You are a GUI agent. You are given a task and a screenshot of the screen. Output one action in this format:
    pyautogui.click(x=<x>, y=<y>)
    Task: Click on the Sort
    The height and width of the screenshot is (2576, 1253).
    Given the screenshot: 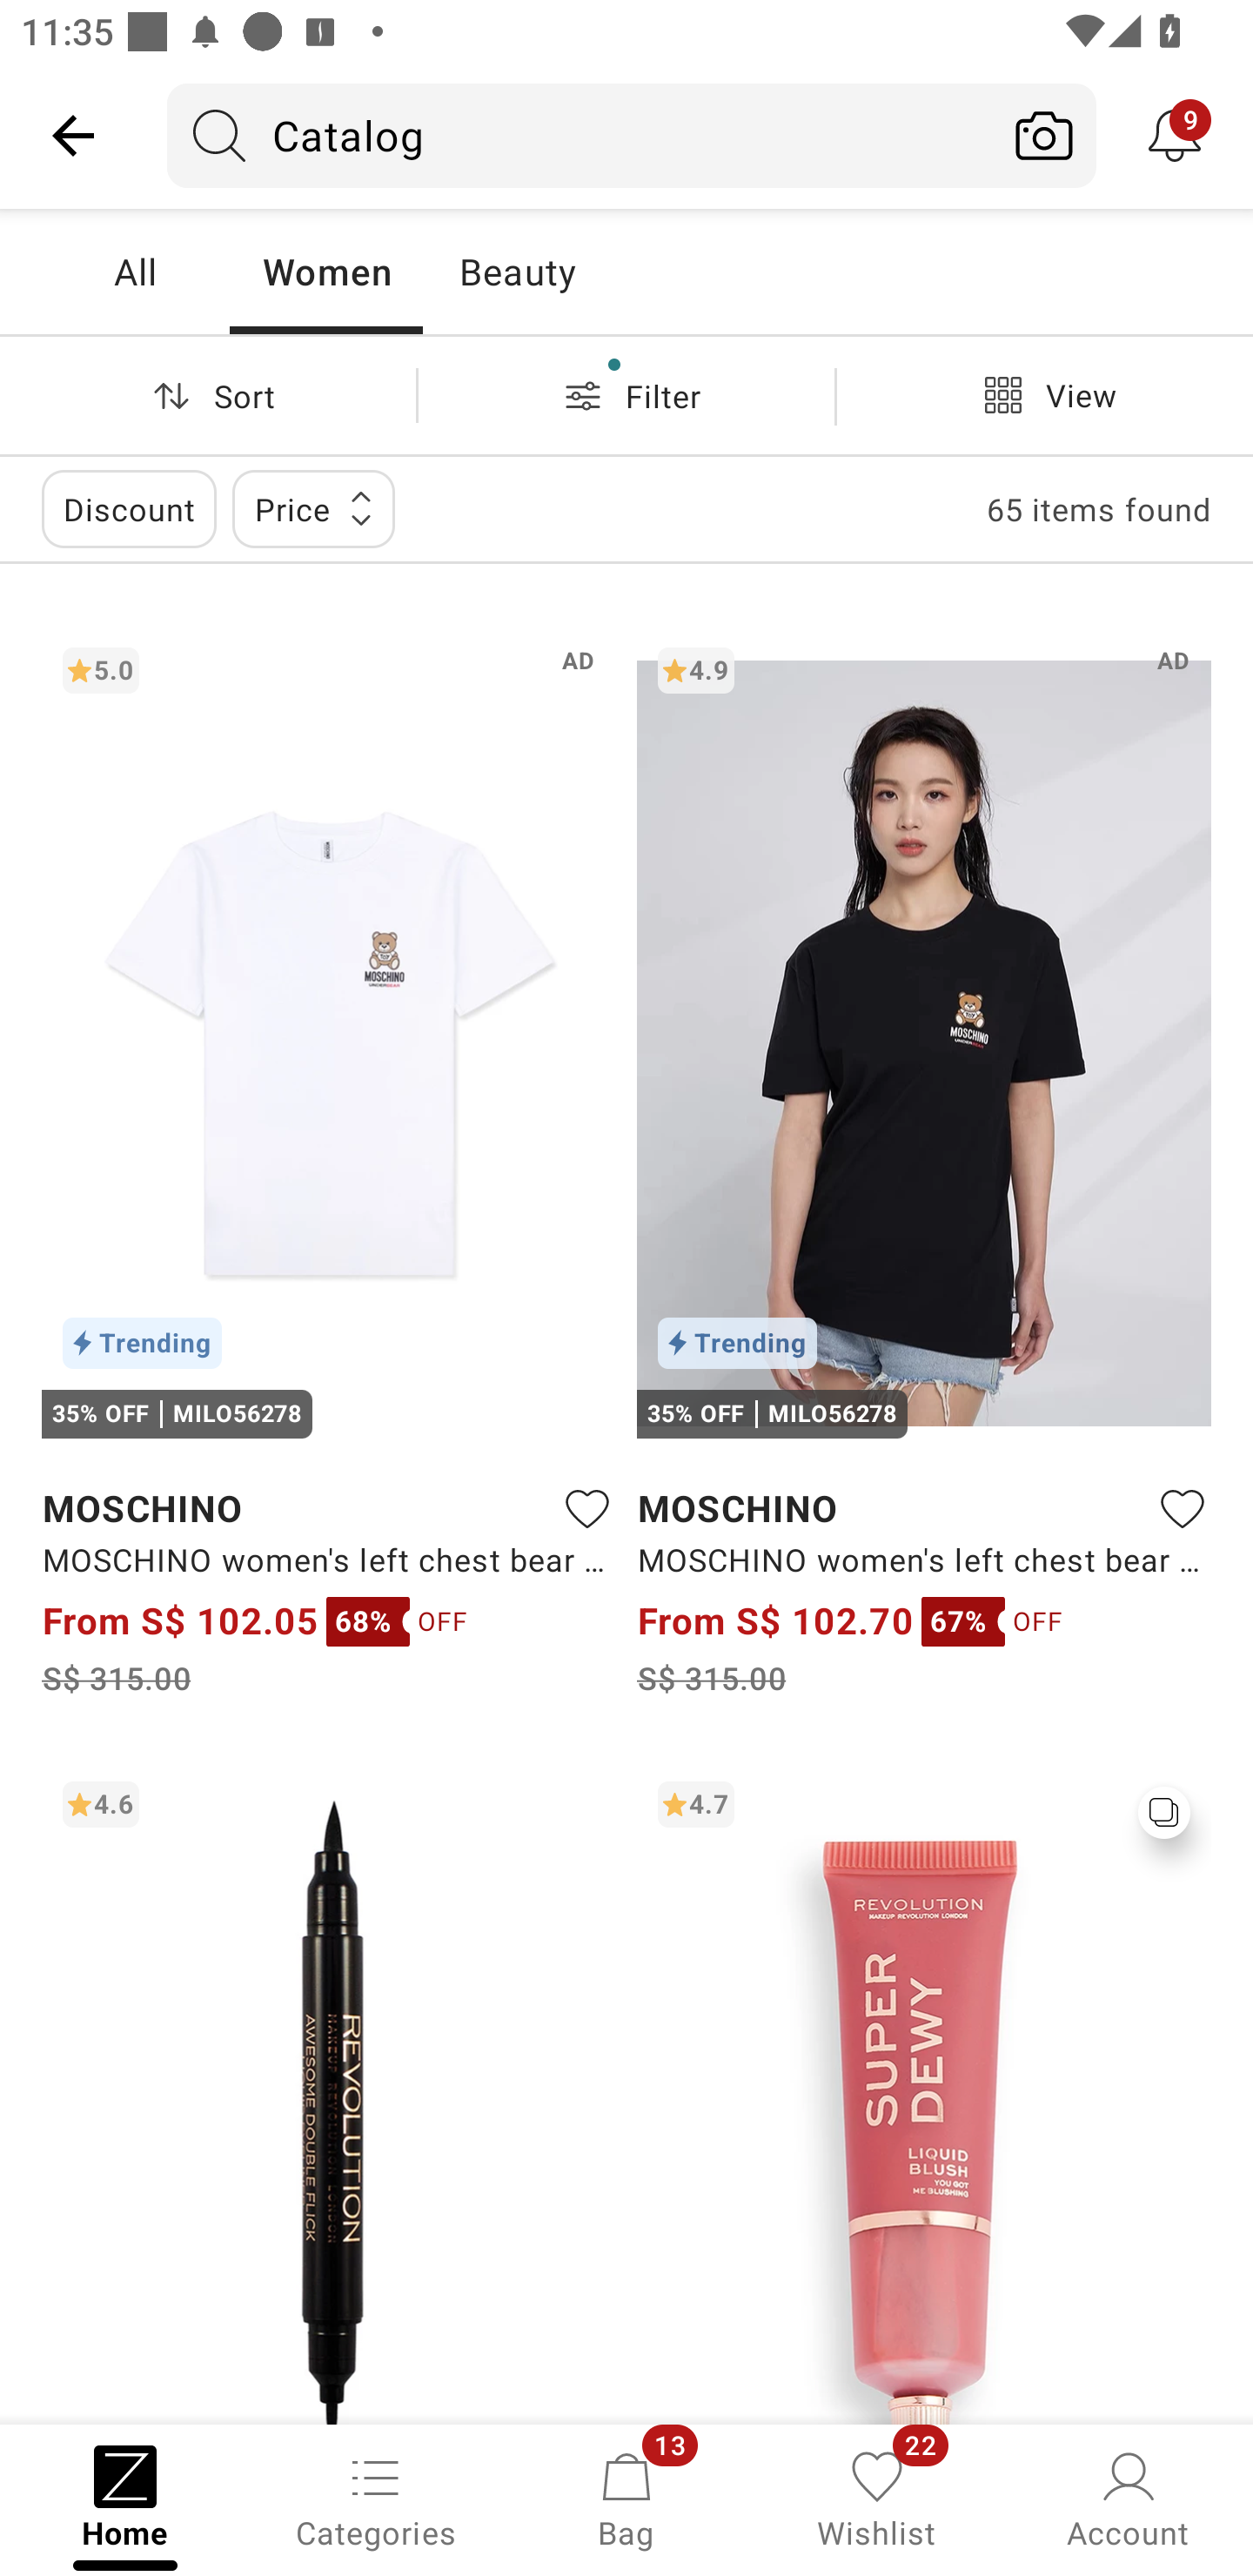 What is the action you would take?
    pyautogui.click(x=208, y=395)
    